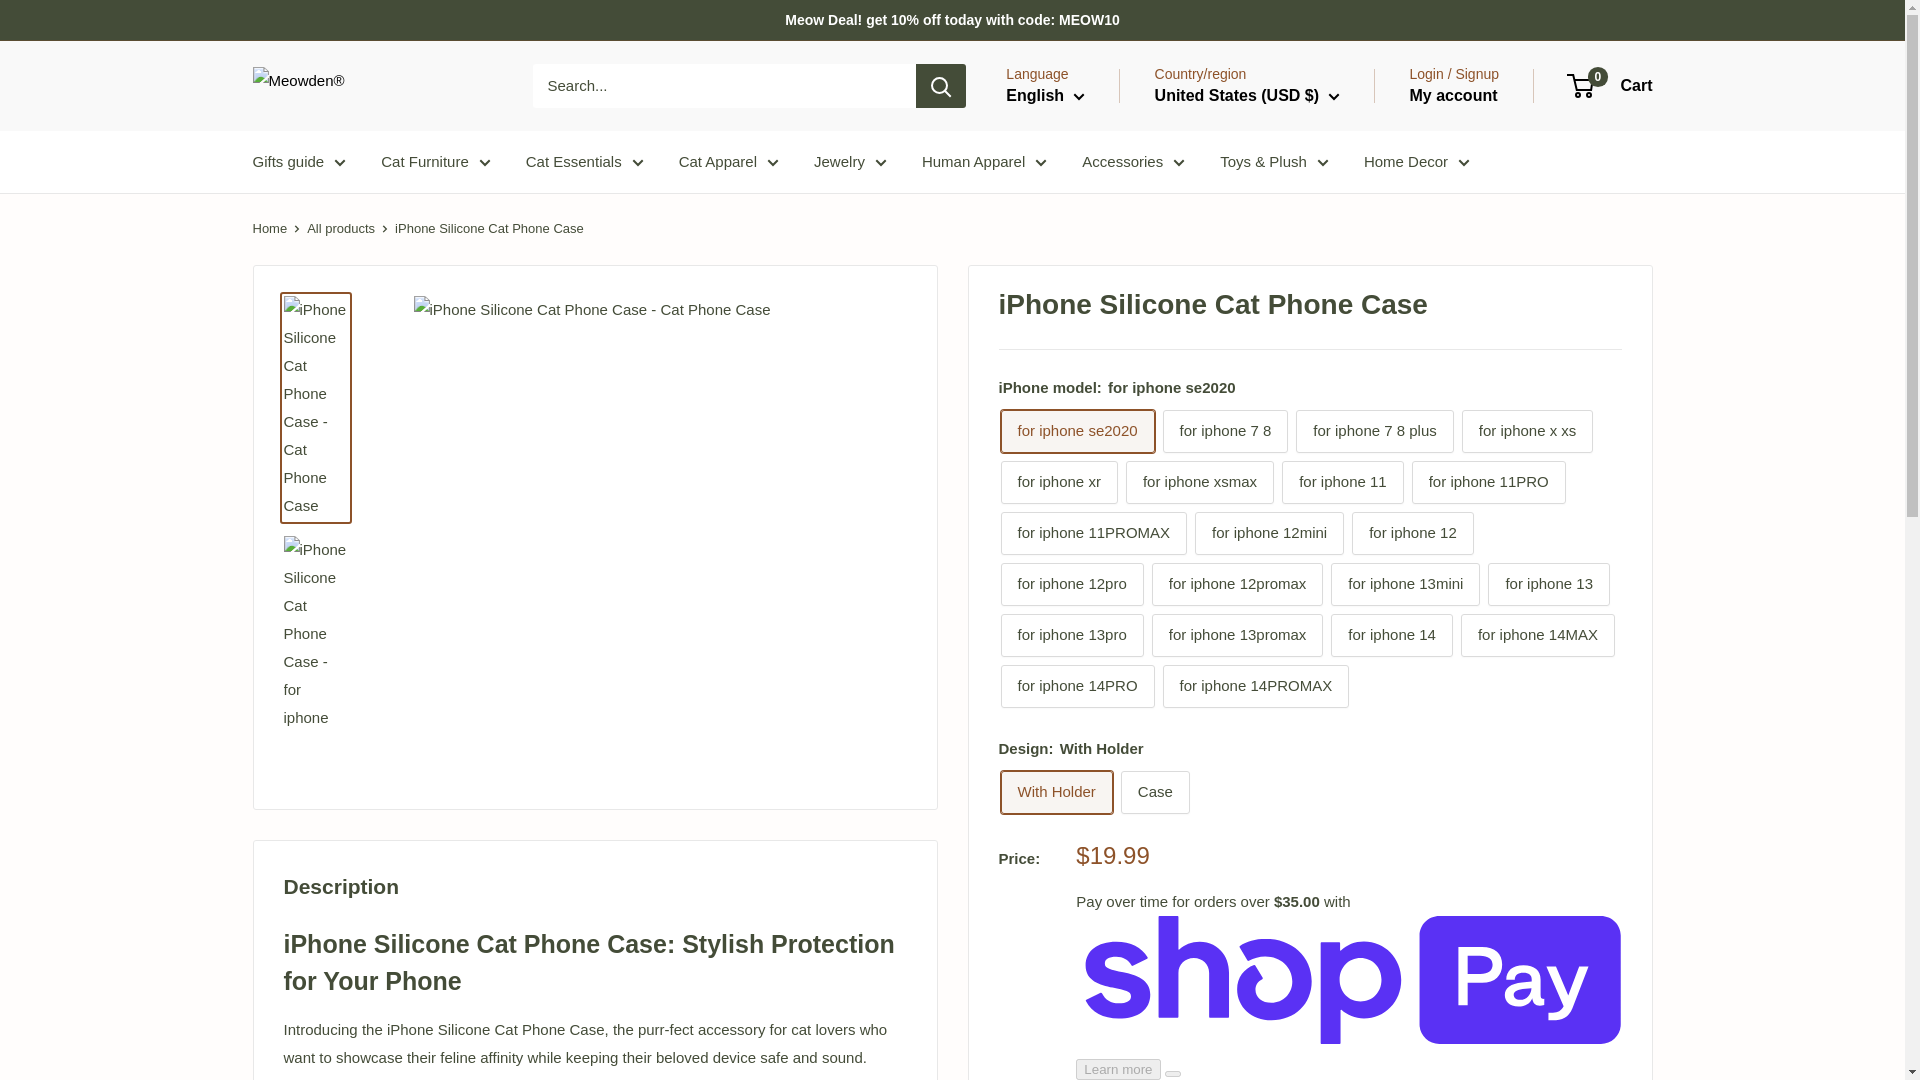  Describe the element at coordinates (1488, 482) in the screenshot. I see `for iphone 11PRO` at that location.